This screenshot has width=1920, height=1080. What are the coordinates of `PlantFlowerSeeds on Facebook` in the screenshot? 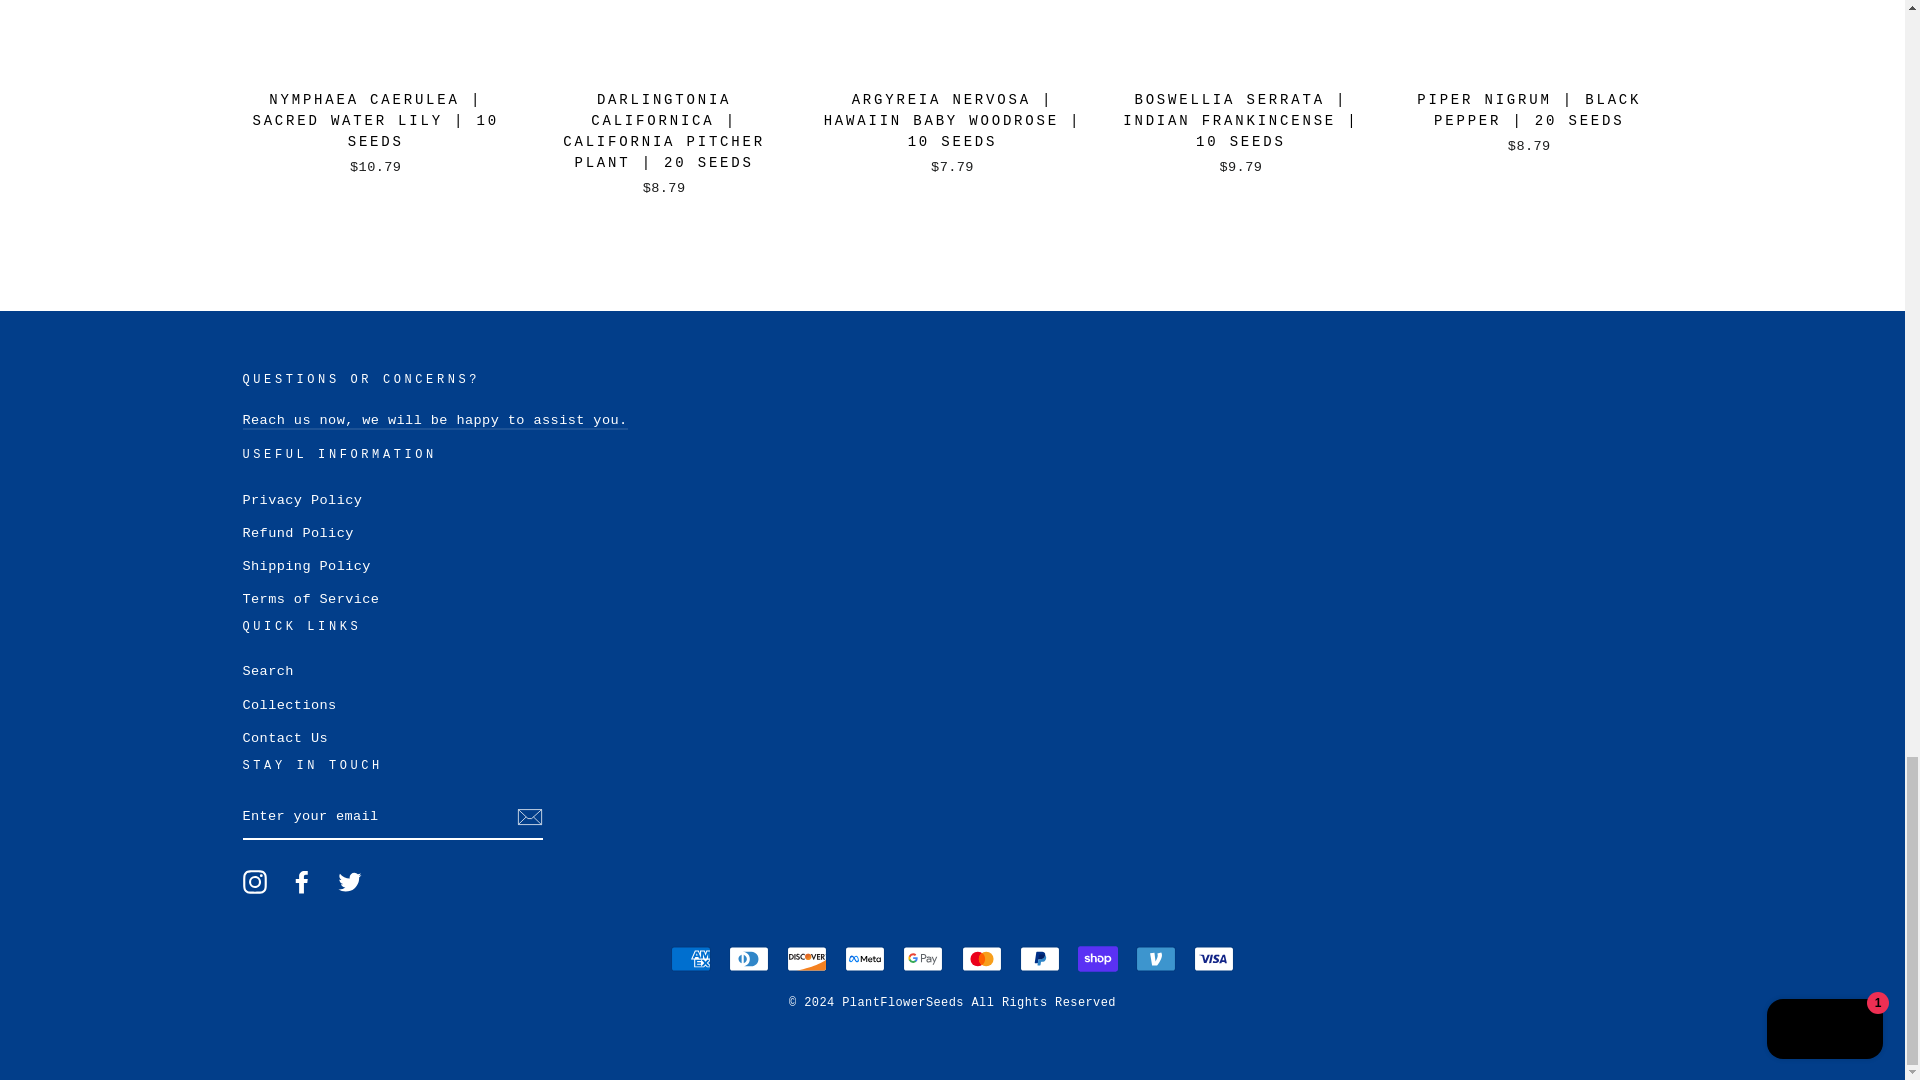 It's located at (302, 882).